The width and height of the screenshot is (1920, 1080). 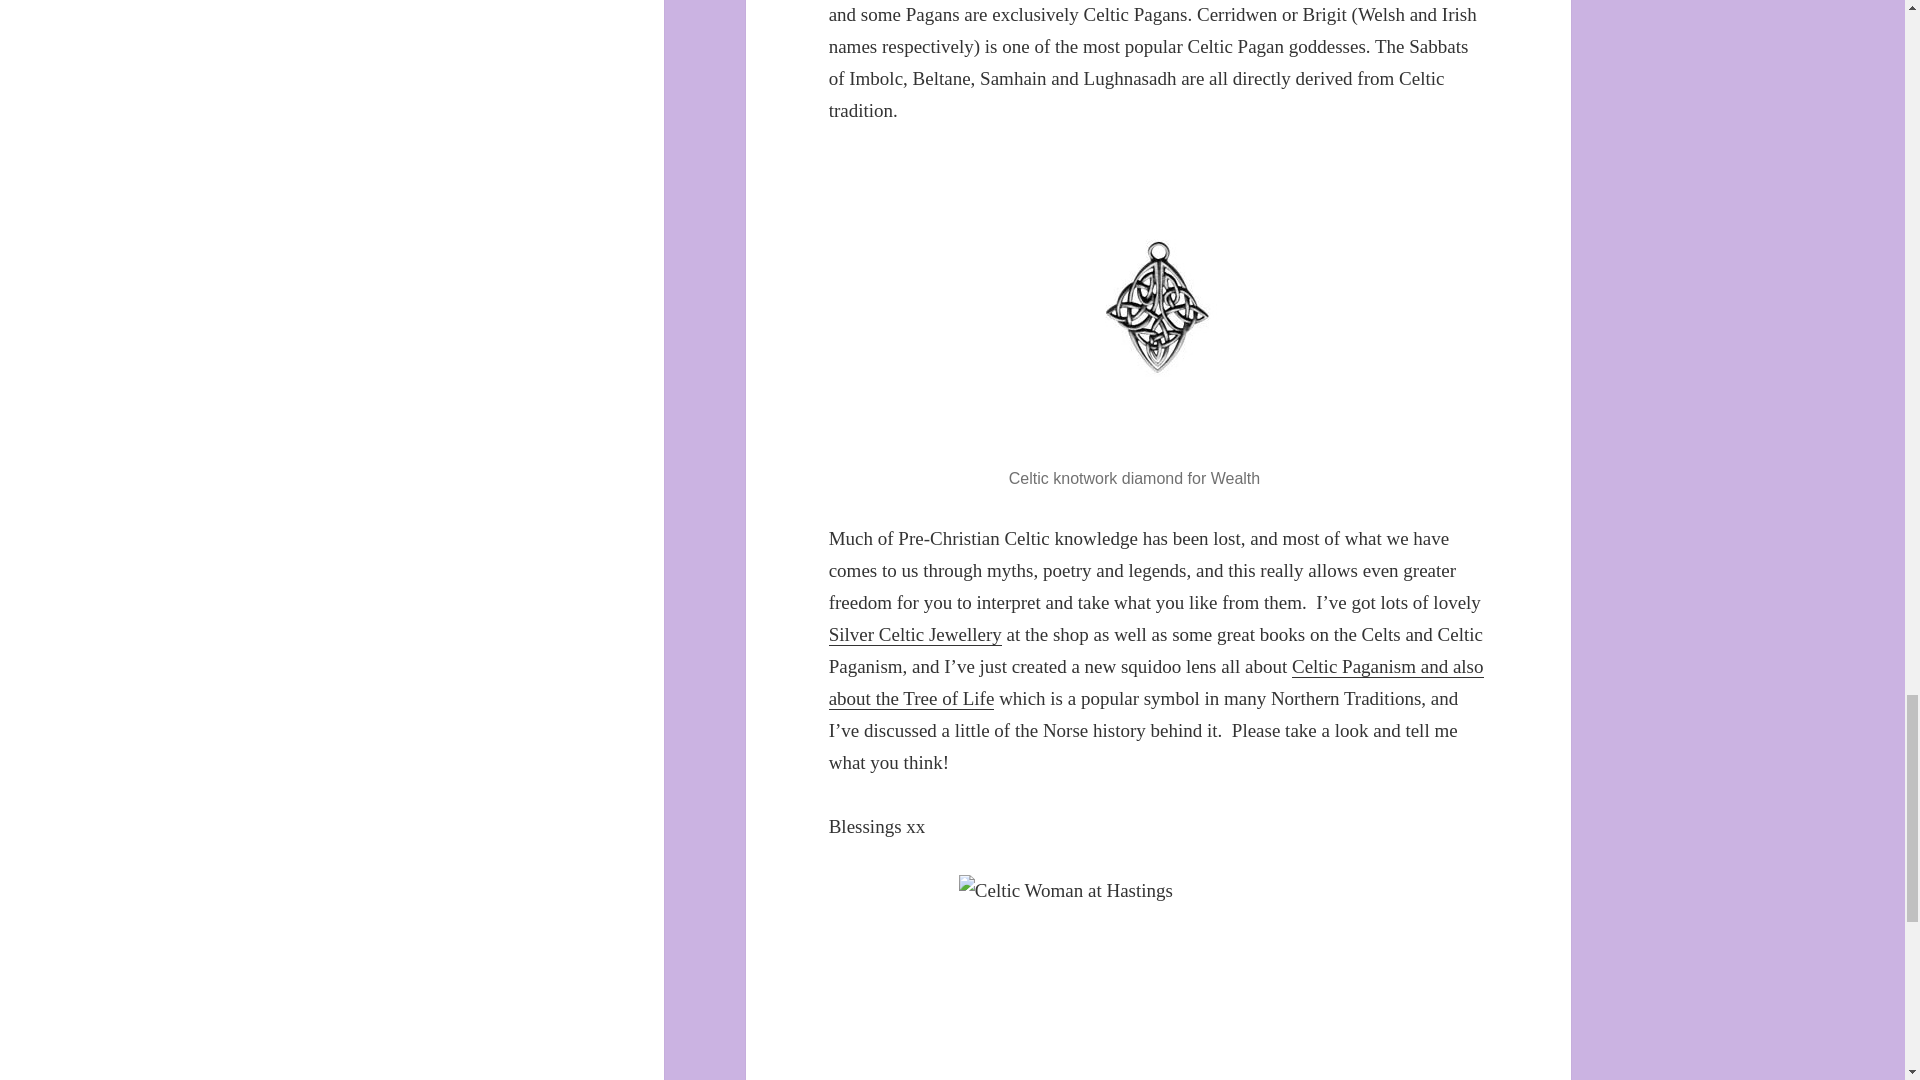 I want to click on Silver Celtic Jewellery, so click(x=916, y=634).